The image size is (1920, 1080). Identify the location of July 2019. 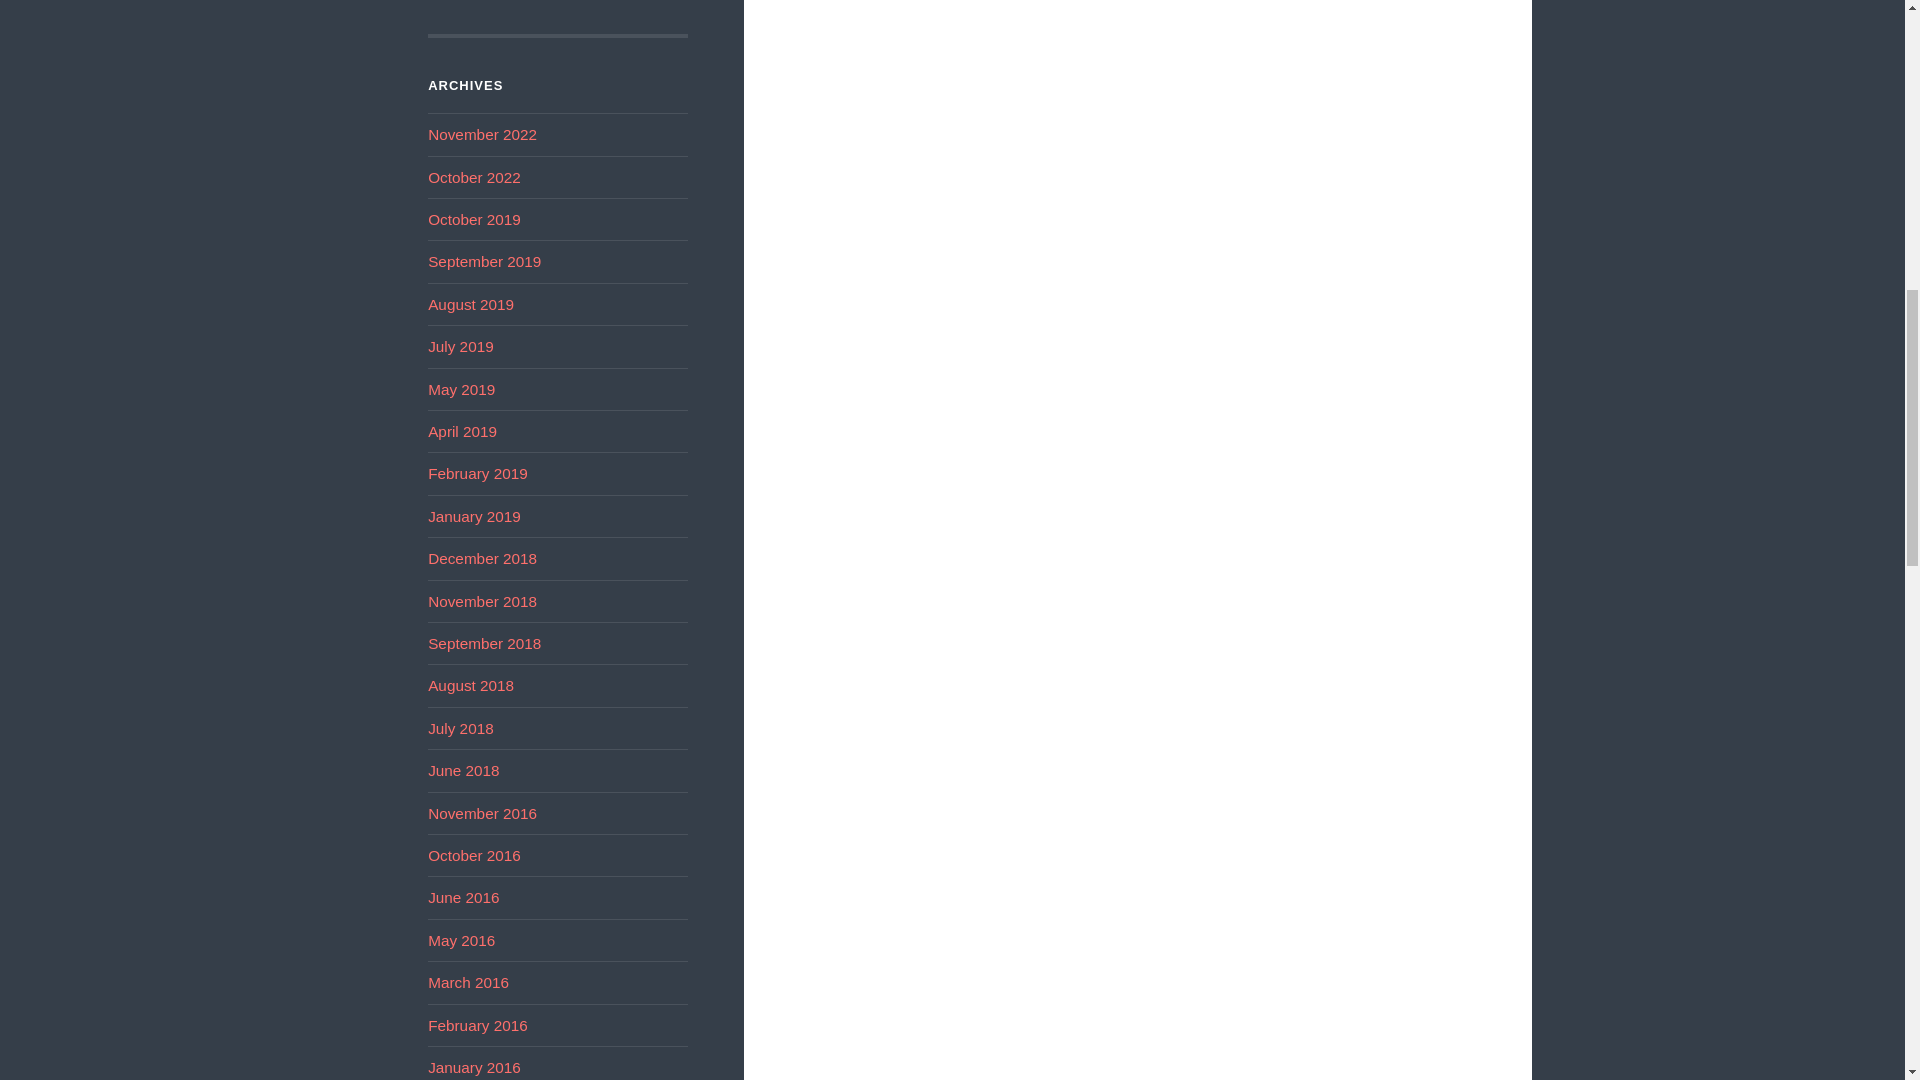
(460, 346).